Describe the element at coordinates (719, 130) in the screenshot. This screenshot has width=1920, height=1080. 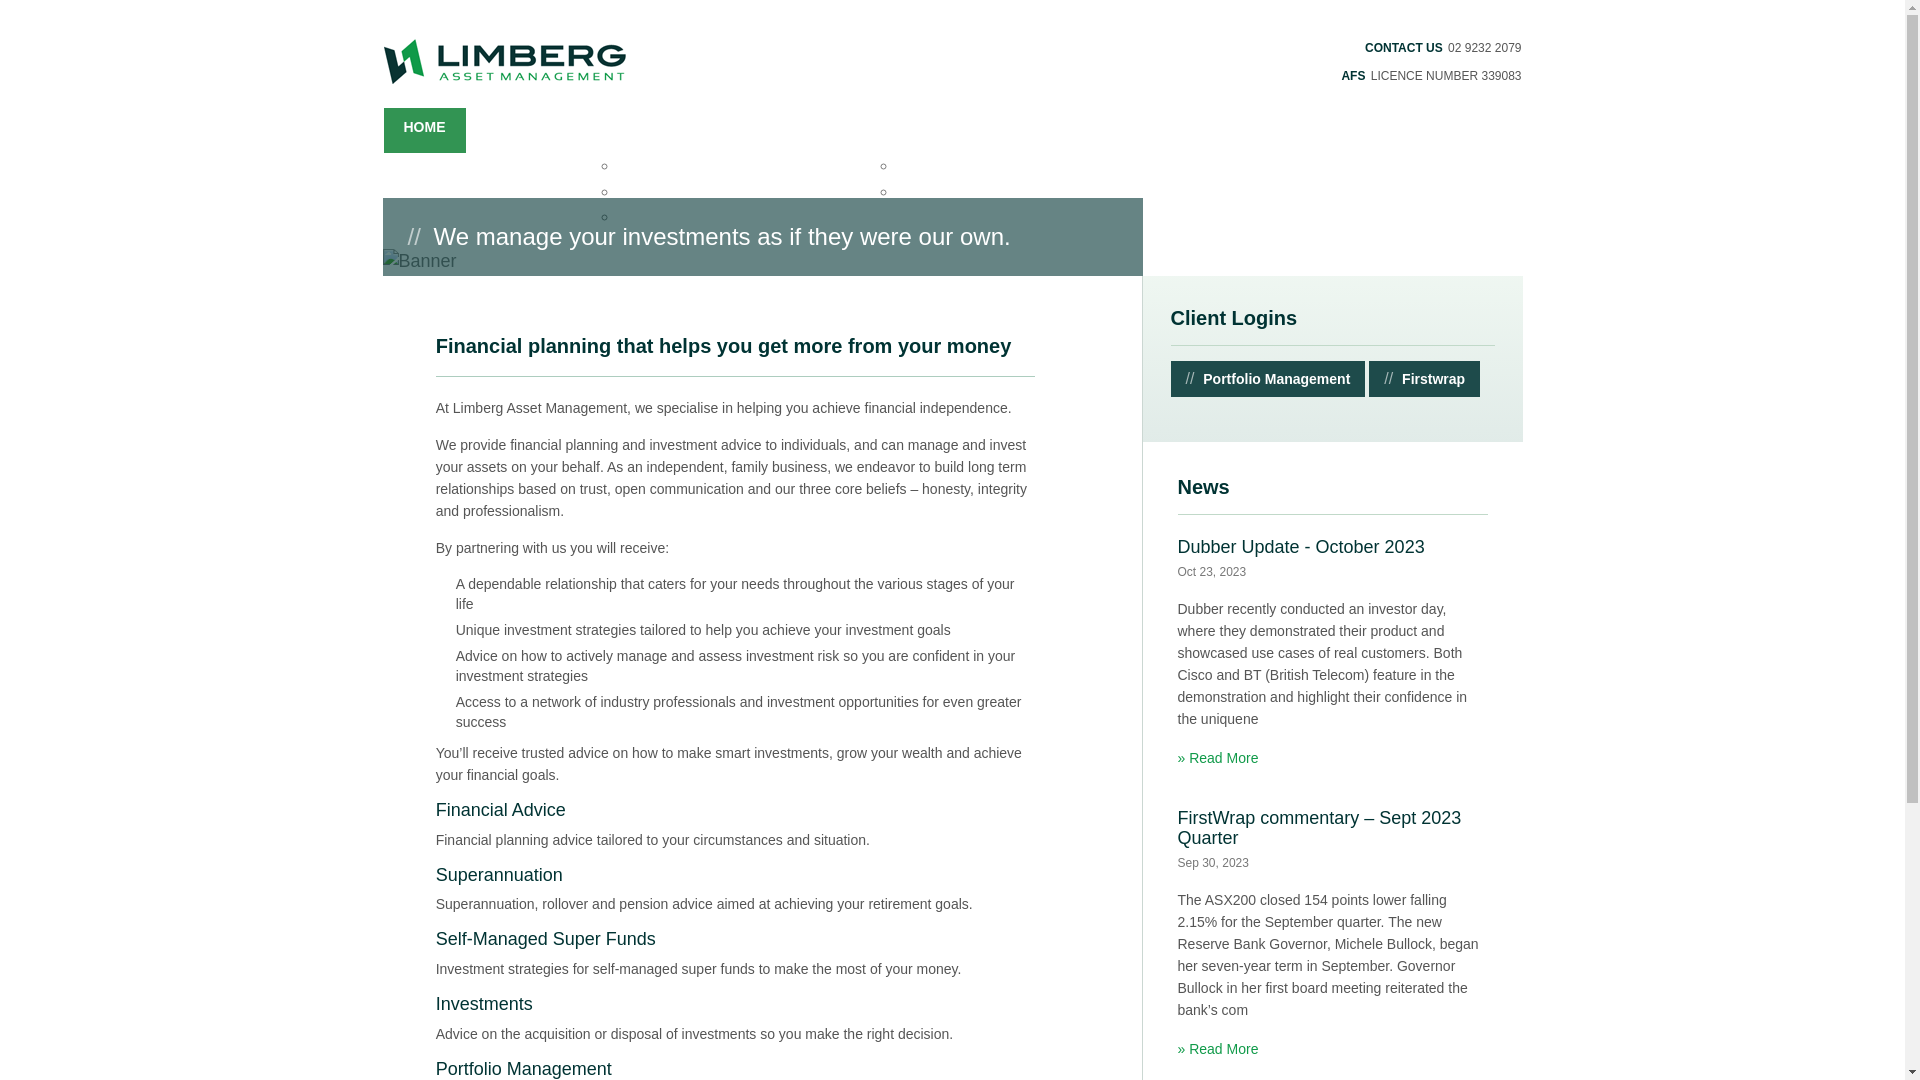
I see `DOCUMENTS` at that location.